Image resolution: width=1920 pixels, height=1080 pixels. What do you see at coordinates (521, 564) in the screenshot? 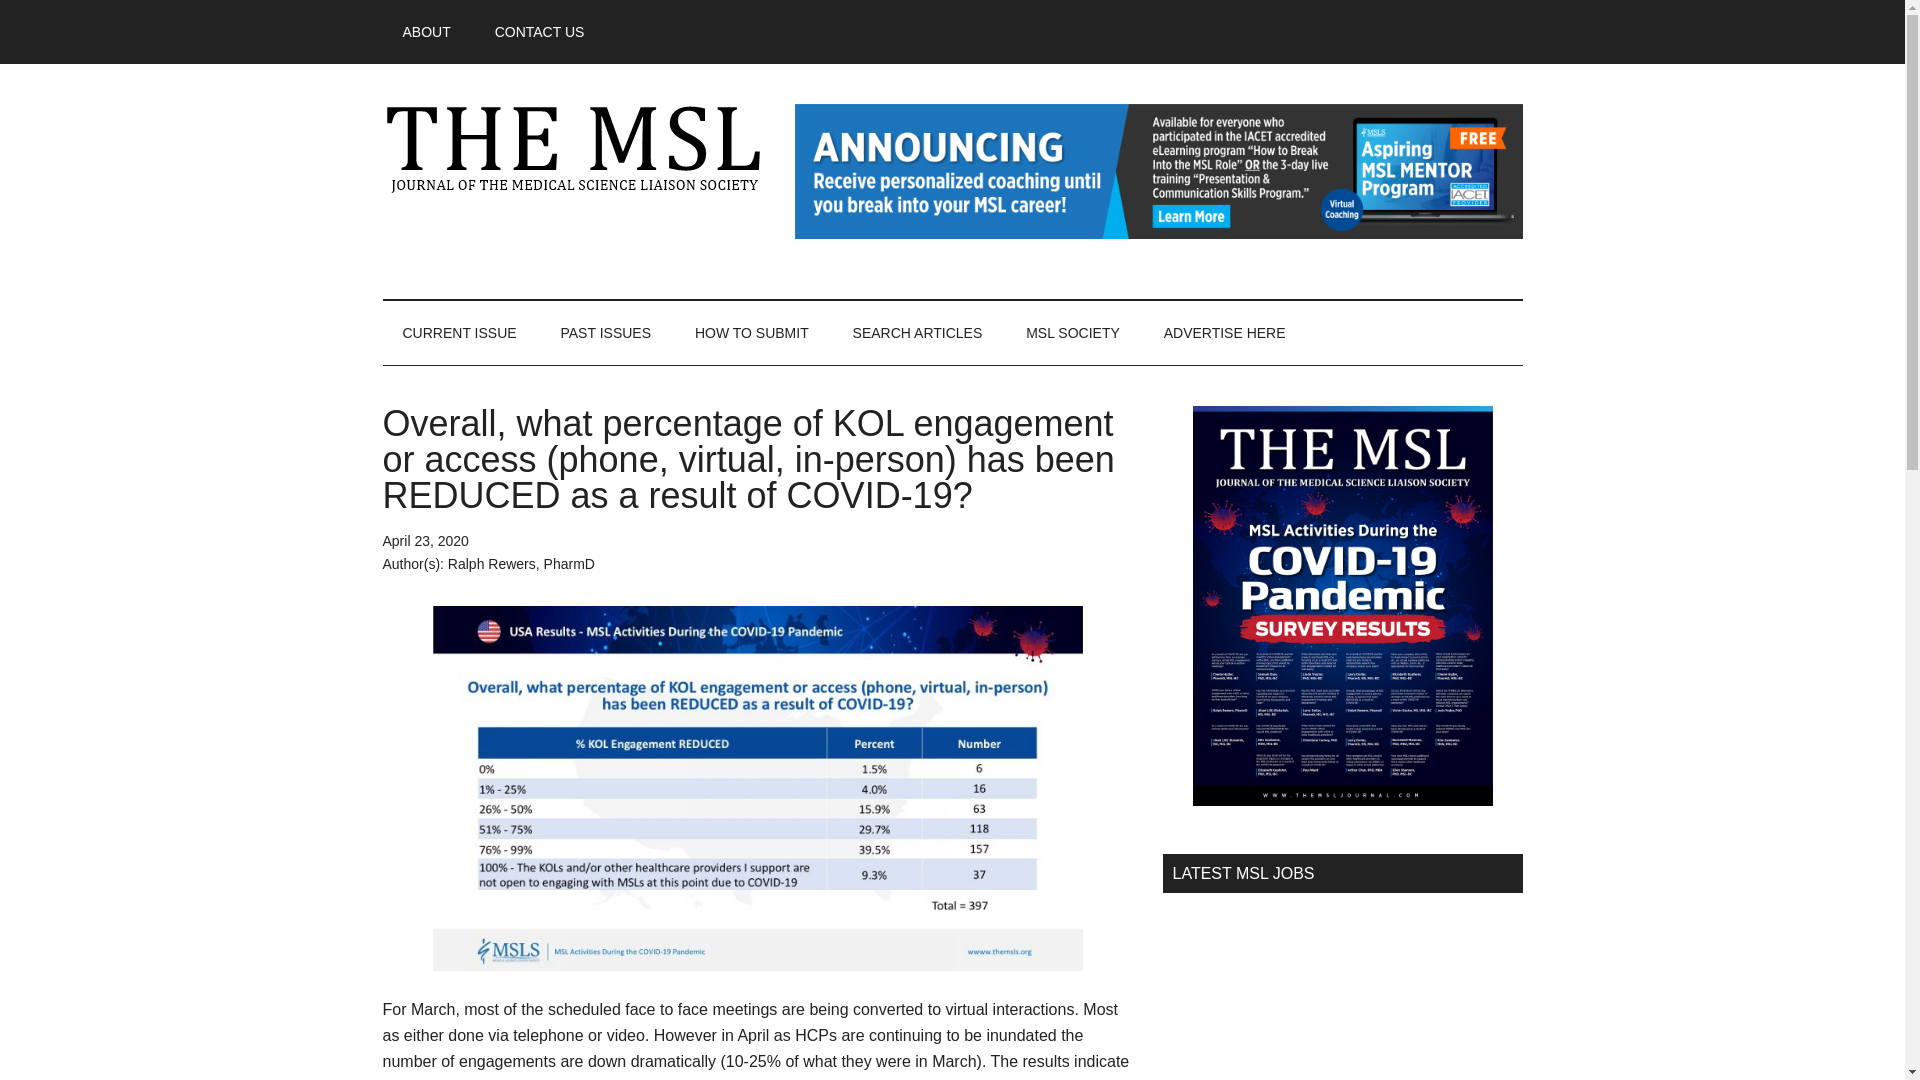
I see `Ralph Rewers, PharmD` at bounding box center [521, 564].